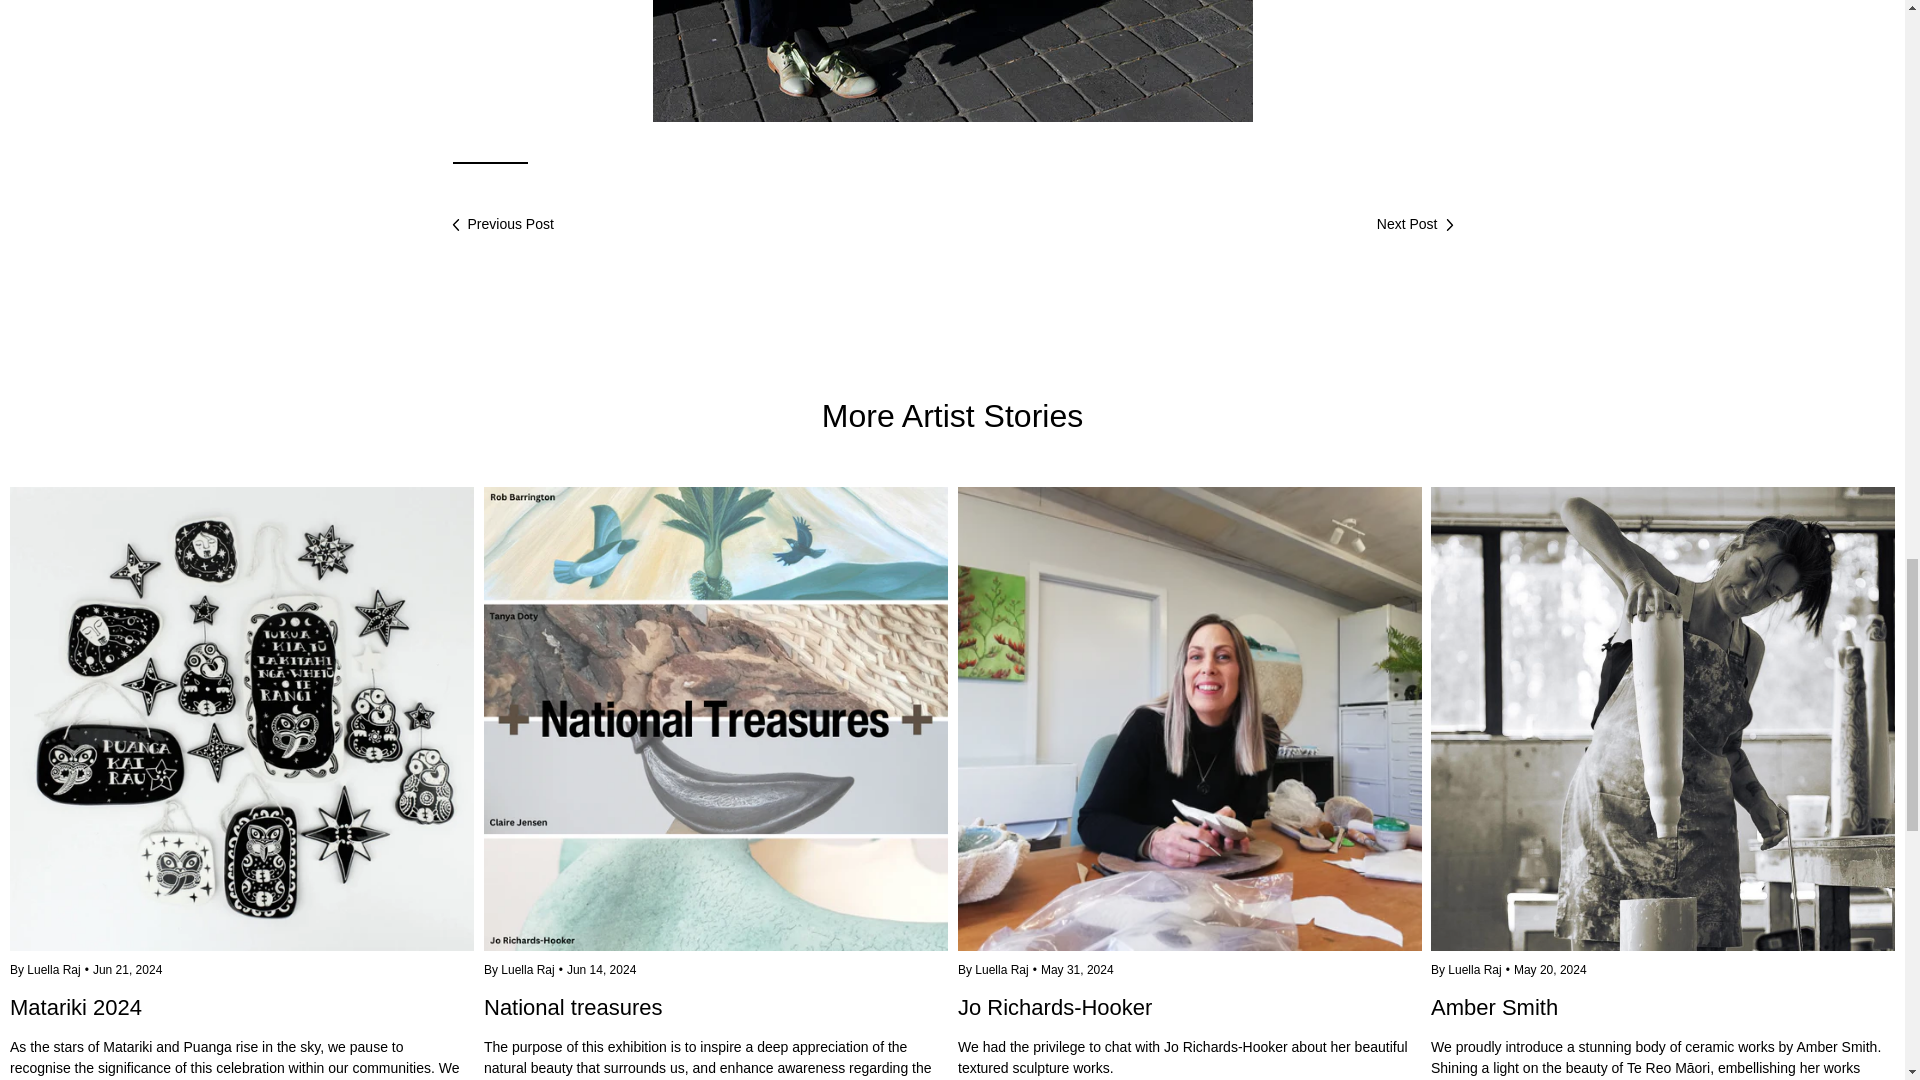  I want to click on Matariki 2024, so click(242, 719).